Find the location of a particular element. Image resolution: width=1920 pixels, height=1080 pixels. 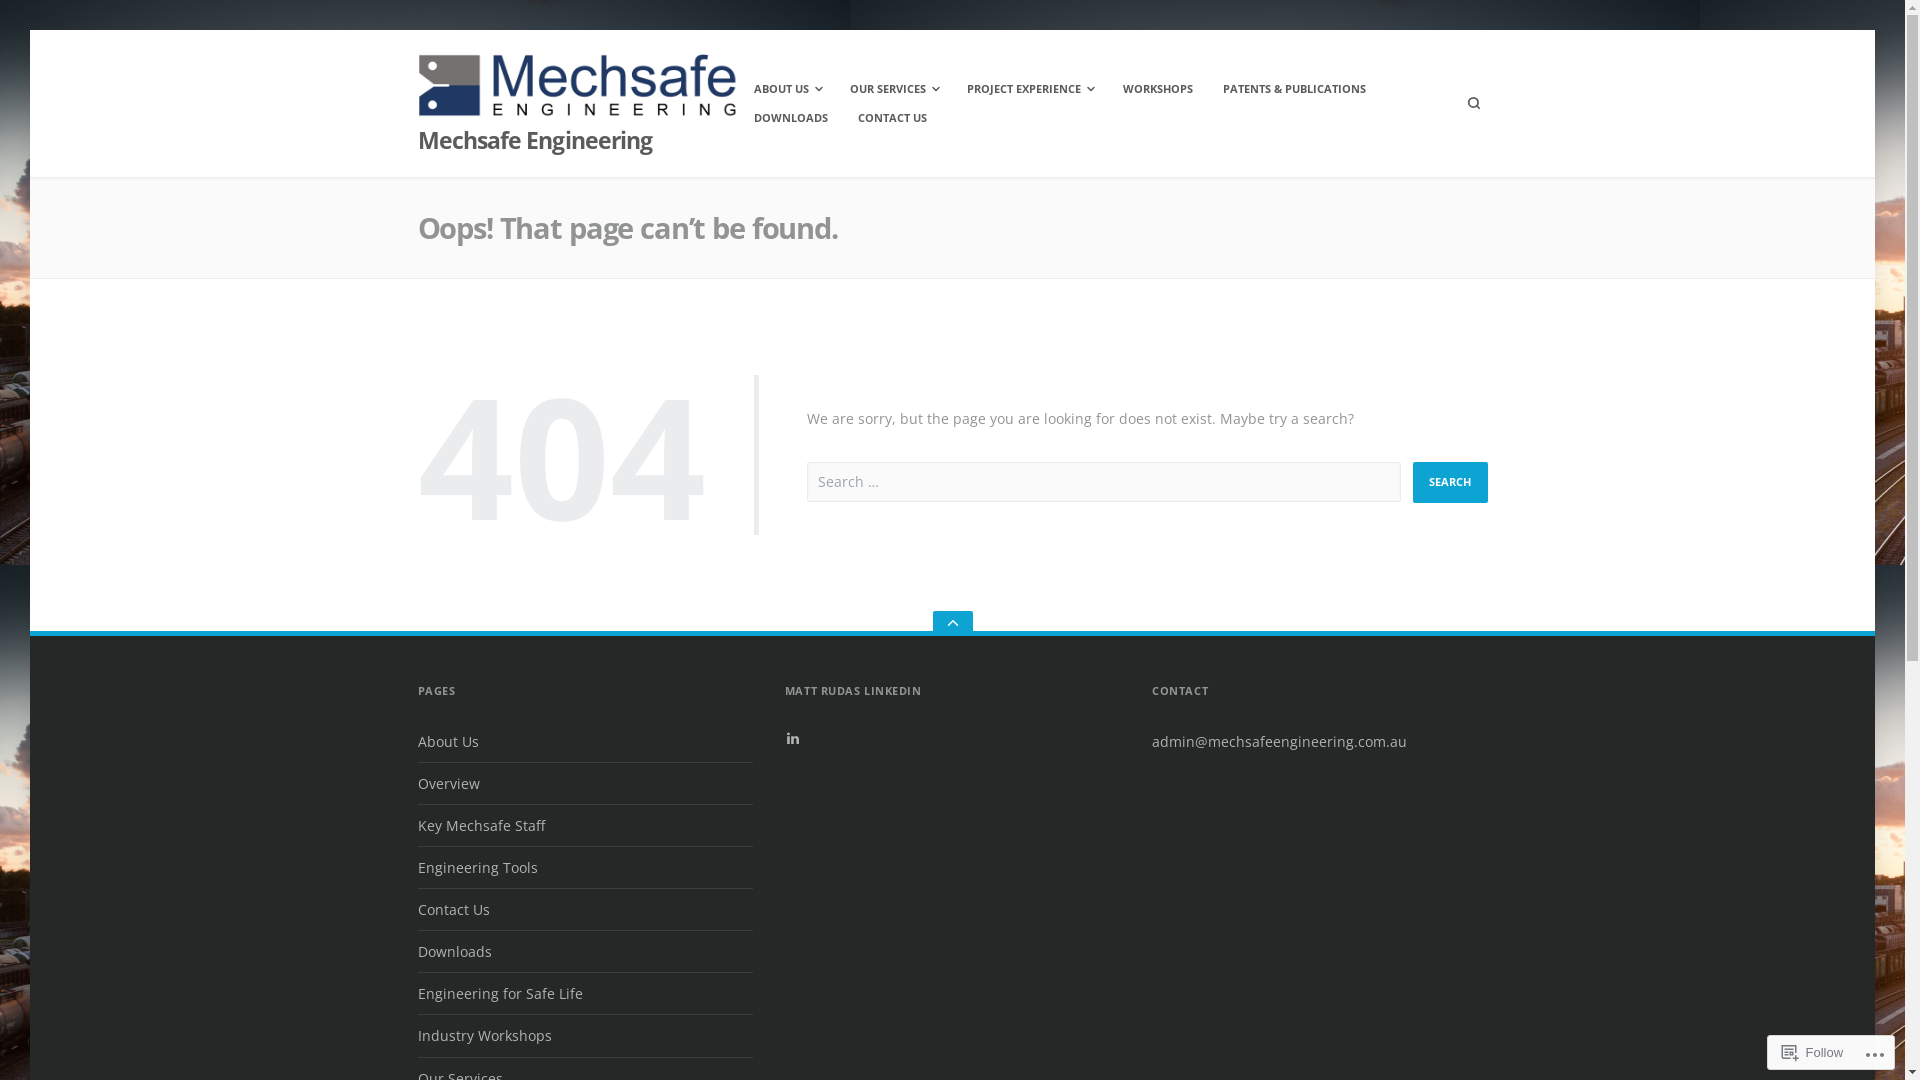

admin@mechsafeengineering.com.au is located at coordinates (1280, 742).